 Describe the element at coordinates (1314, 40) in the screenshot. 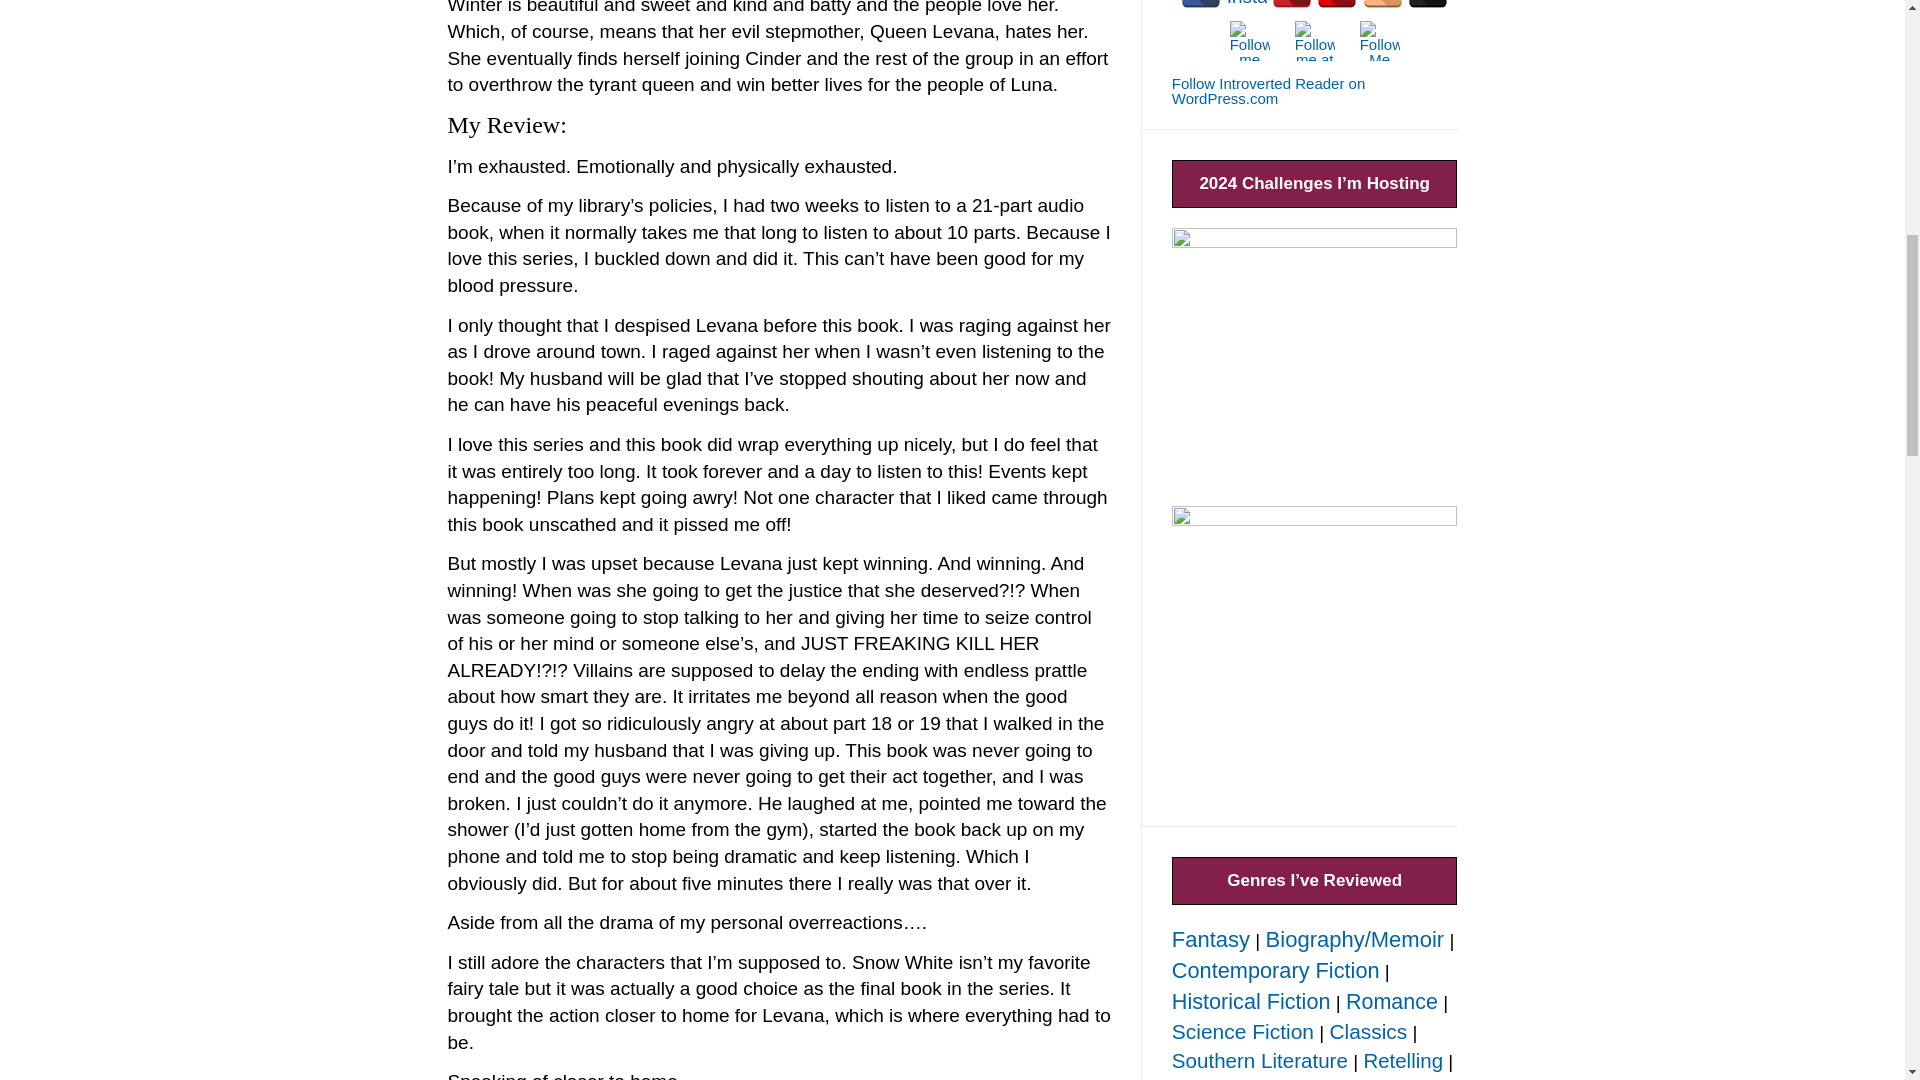

I see `LibraryThing` at that location.